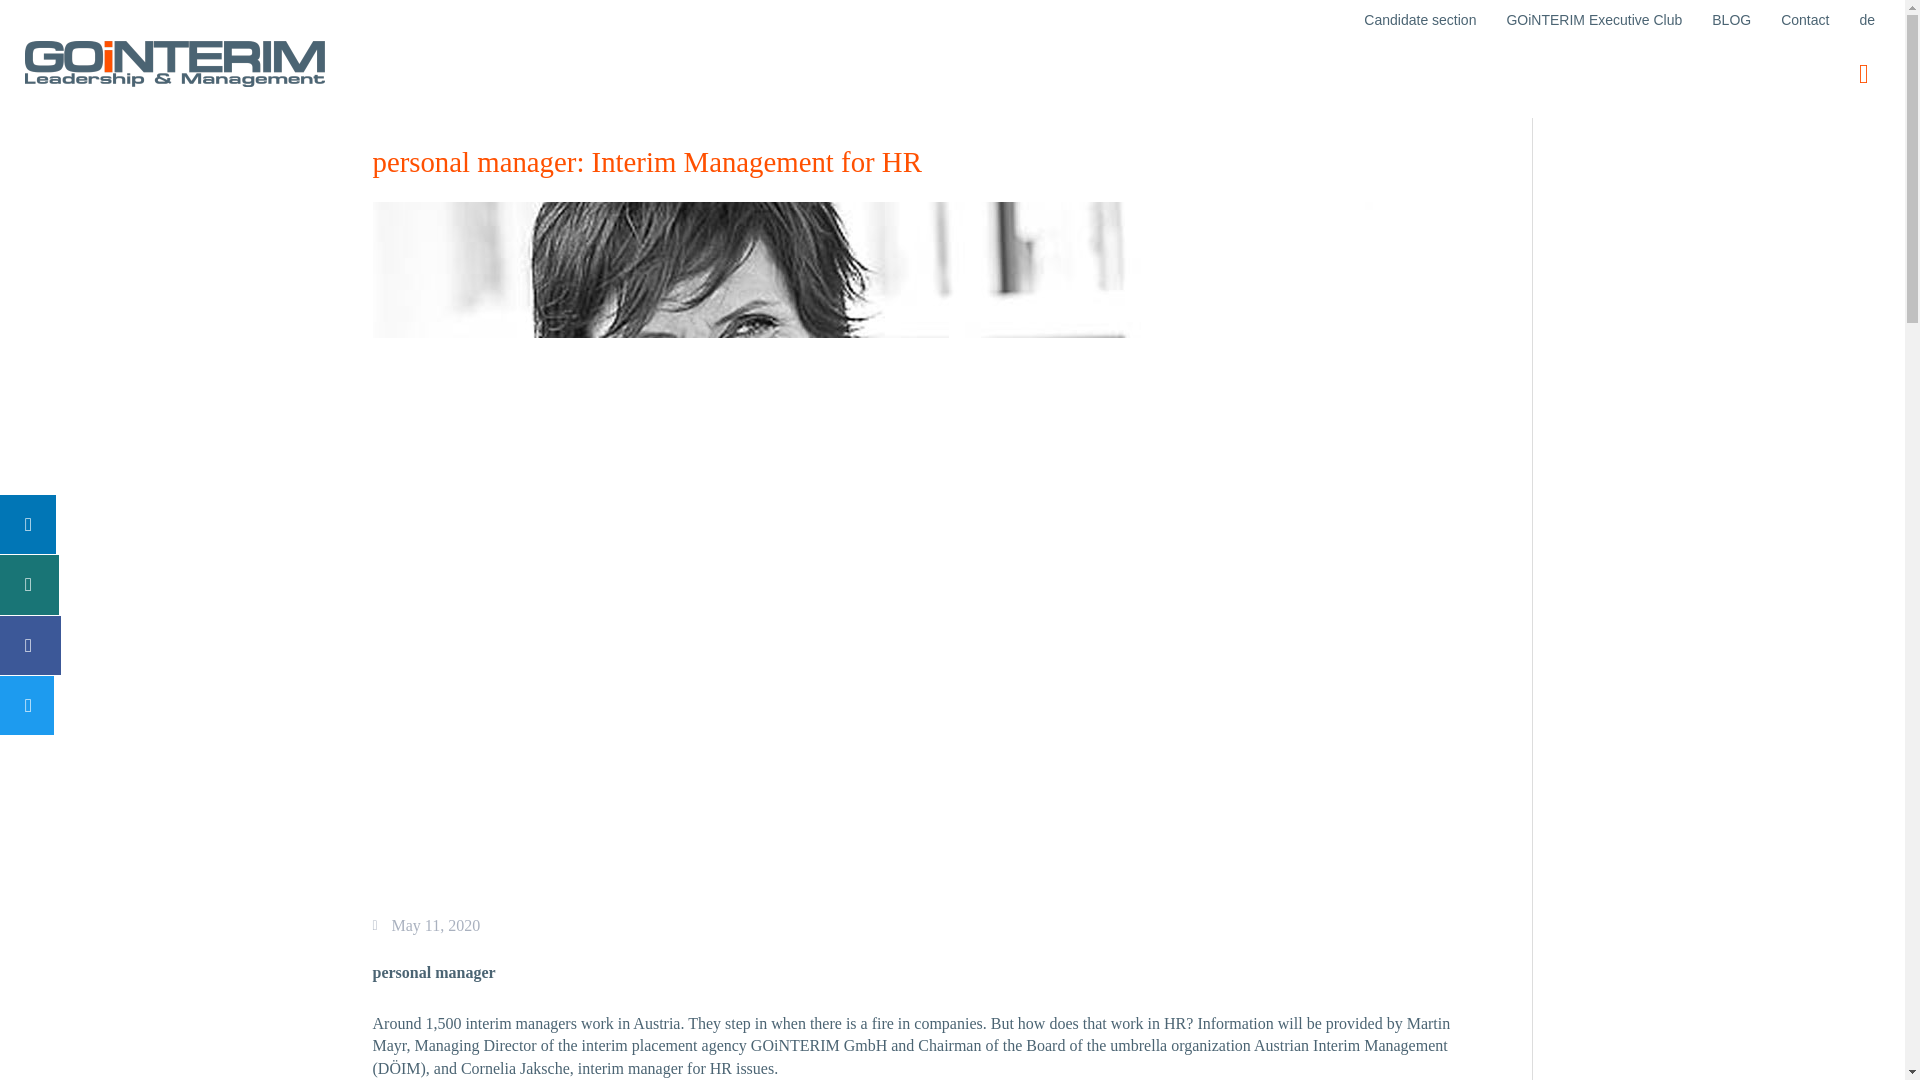 The height and width of the screenshot is (1080, 1920). Describe the element at coordinates (1420, 20) in the screenshot. I see `Candidate section` at that location.